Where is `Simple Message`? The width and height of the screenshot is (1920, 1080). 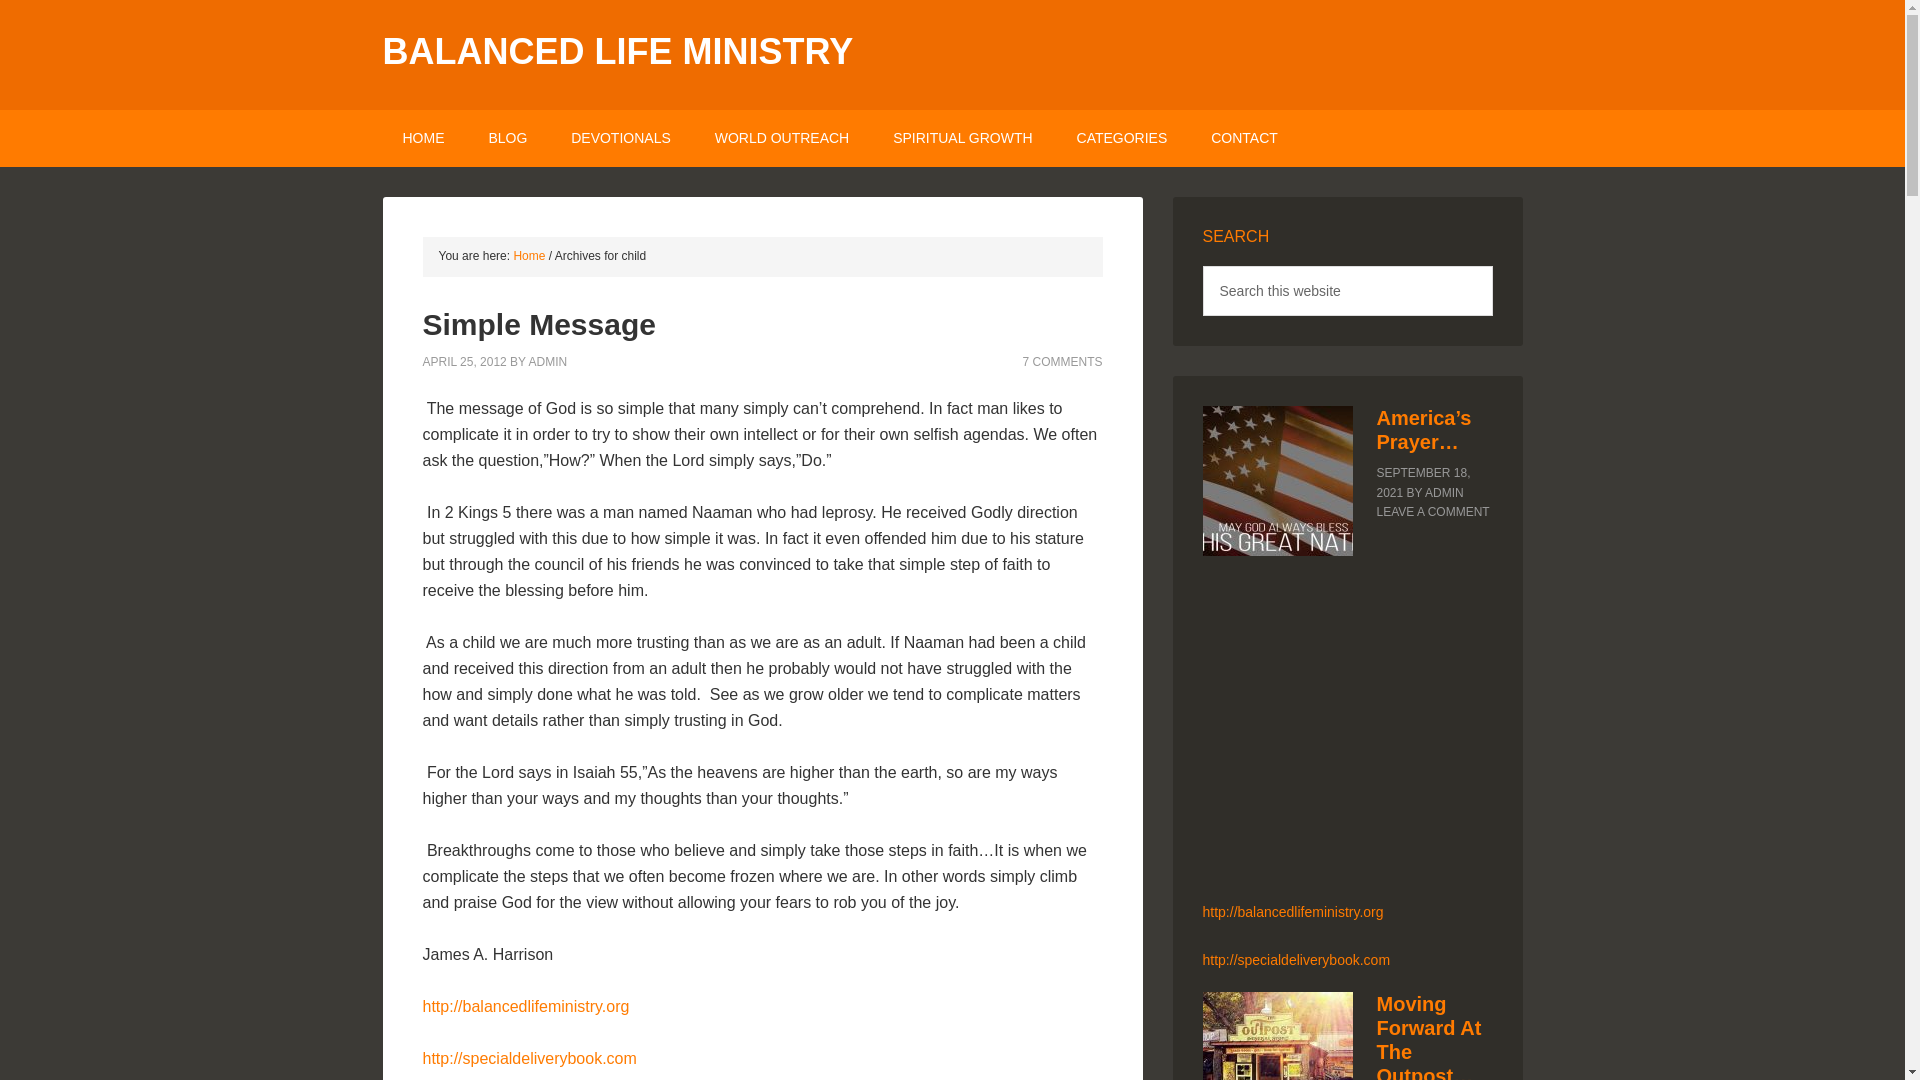
Simple Message is located at coordinates (538, 324).